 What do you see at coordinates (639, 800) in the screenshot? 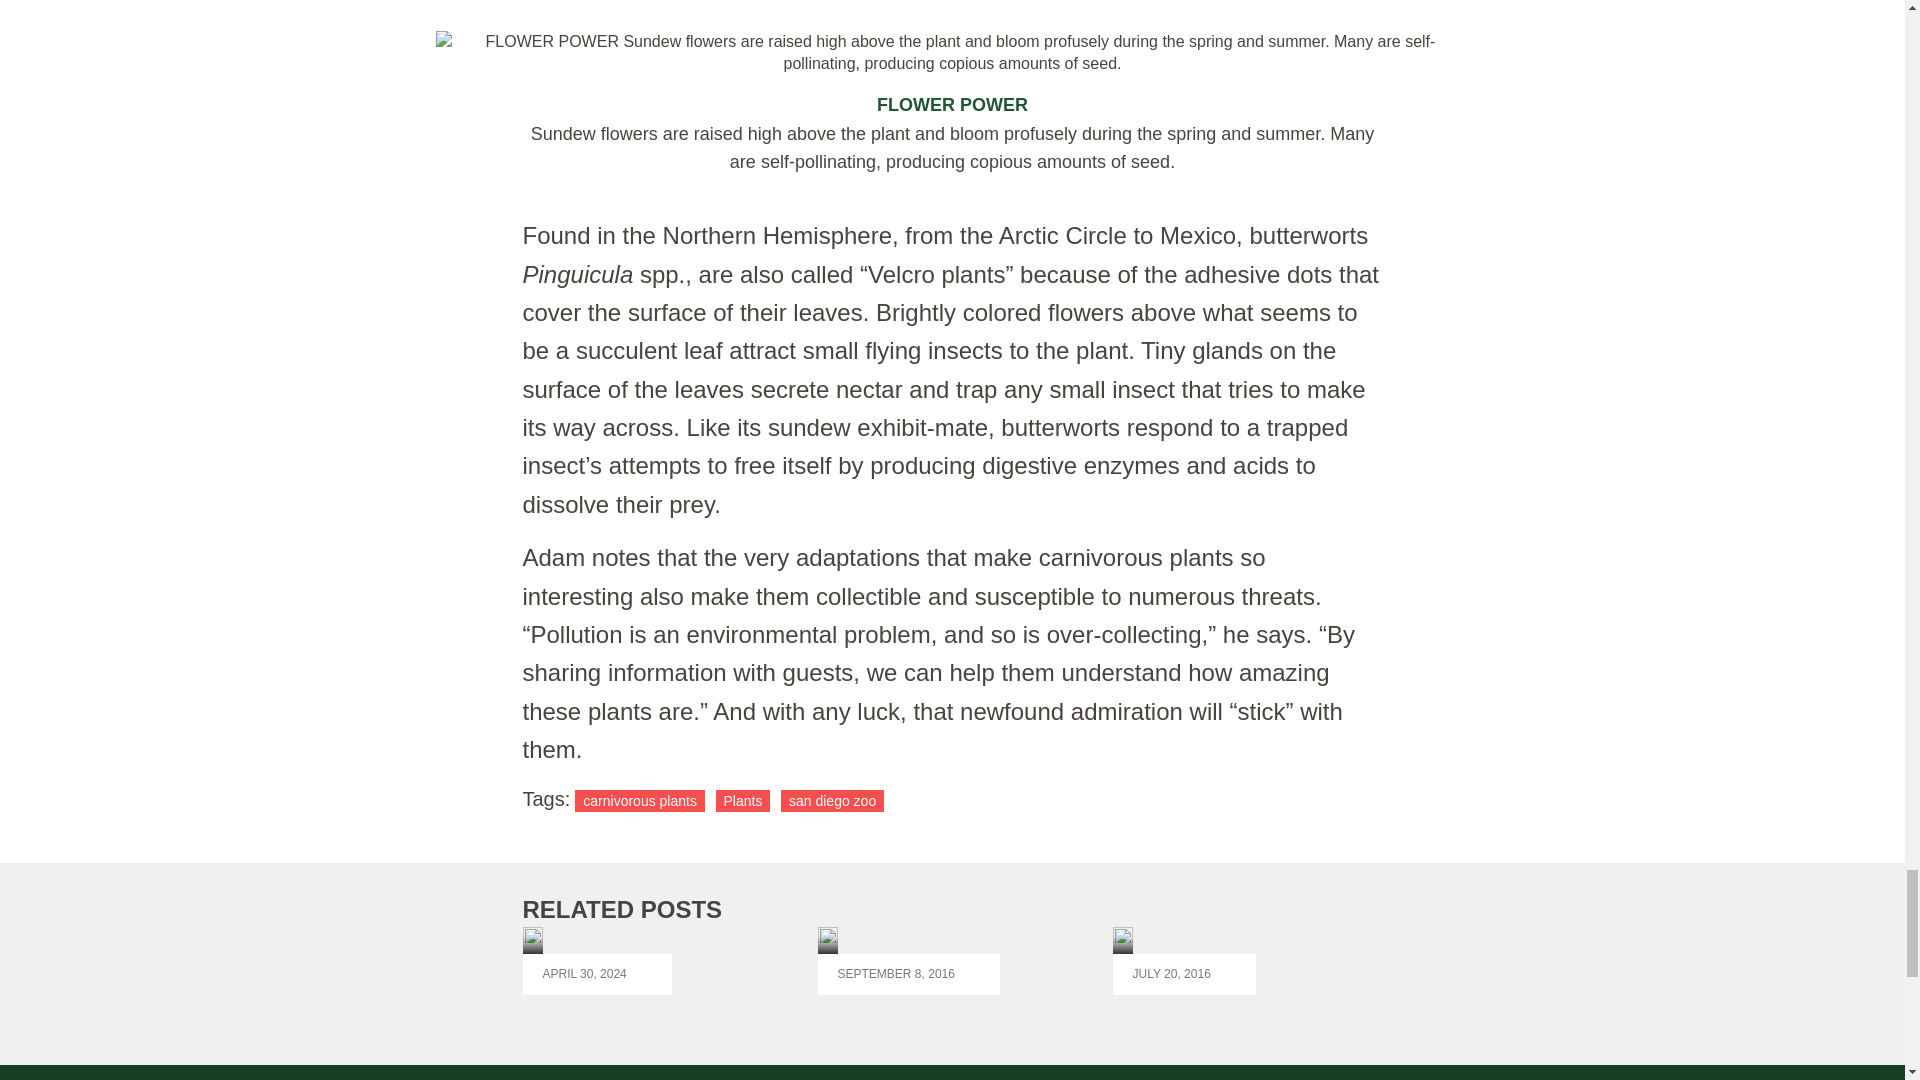
I see `carnivorous plants` at bounding box center [639, 800].